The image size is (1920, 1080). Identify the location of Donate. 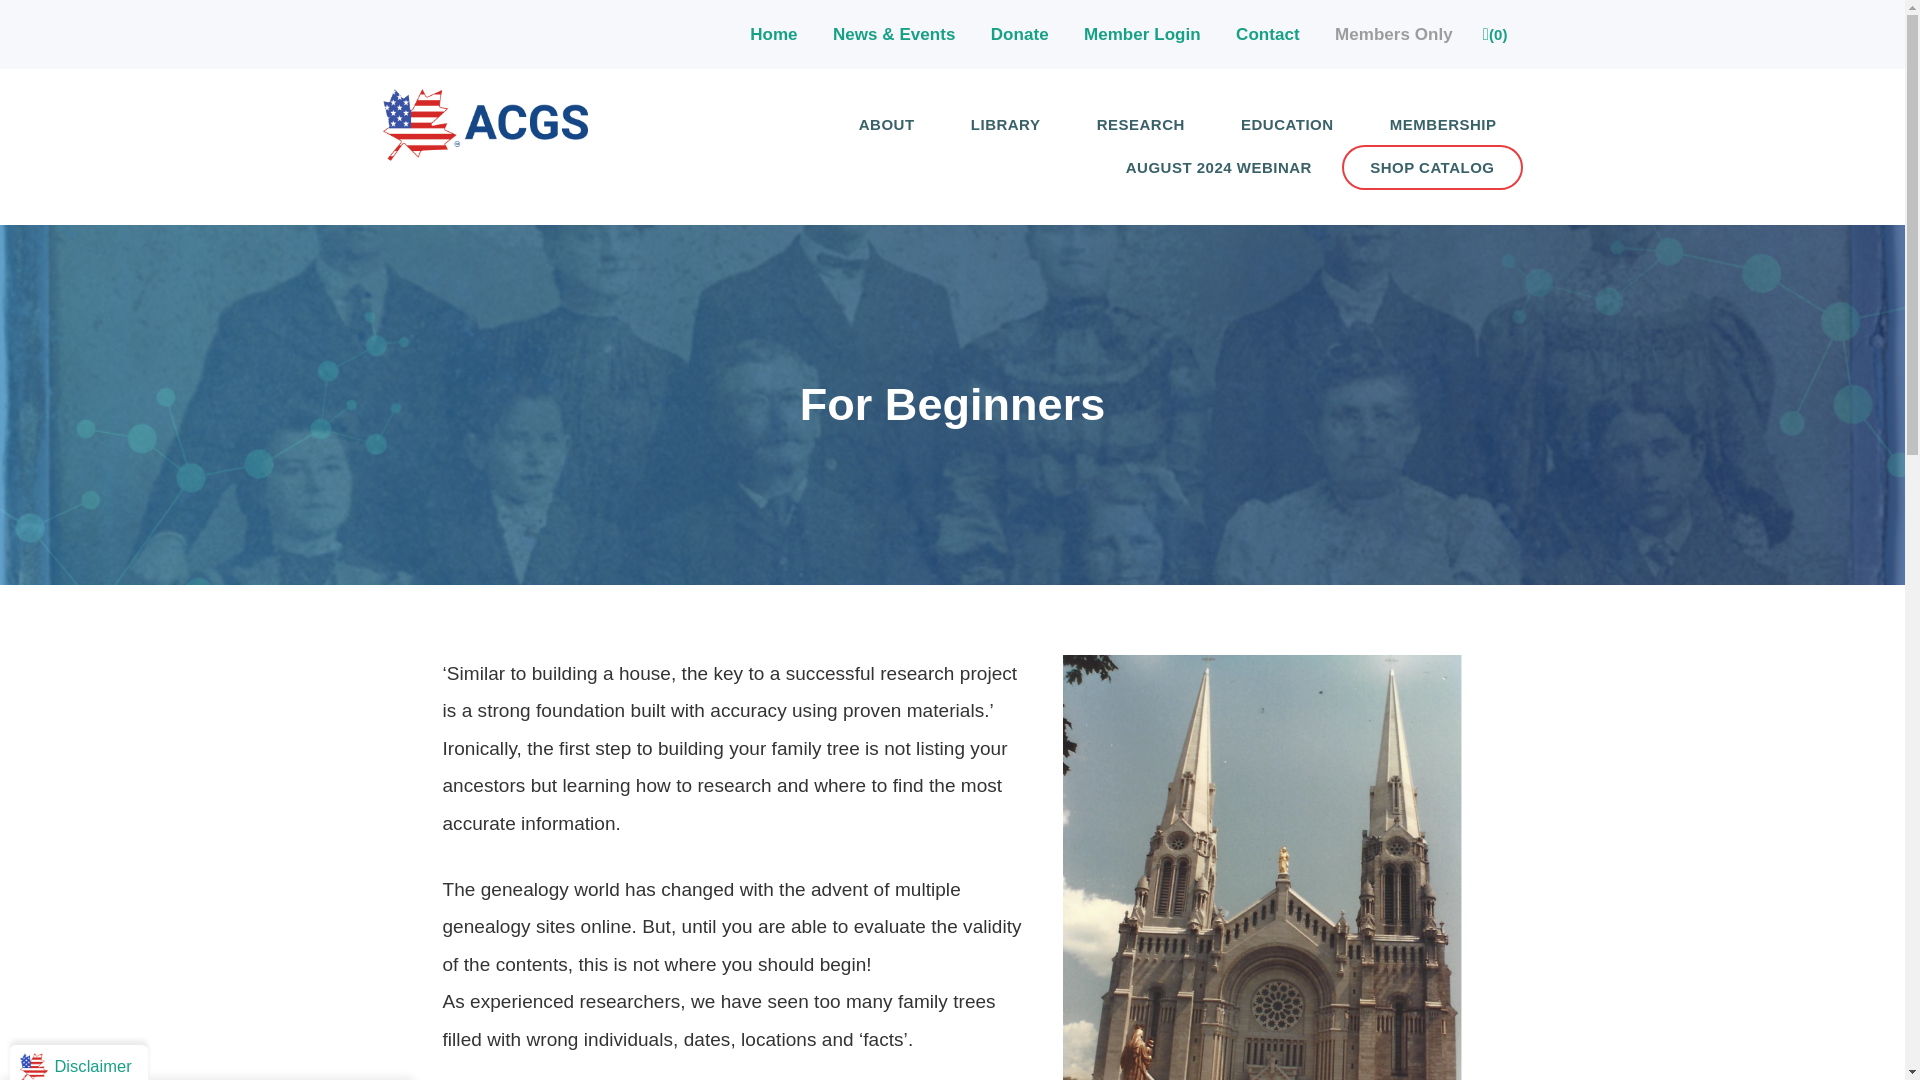
(1019, 34).